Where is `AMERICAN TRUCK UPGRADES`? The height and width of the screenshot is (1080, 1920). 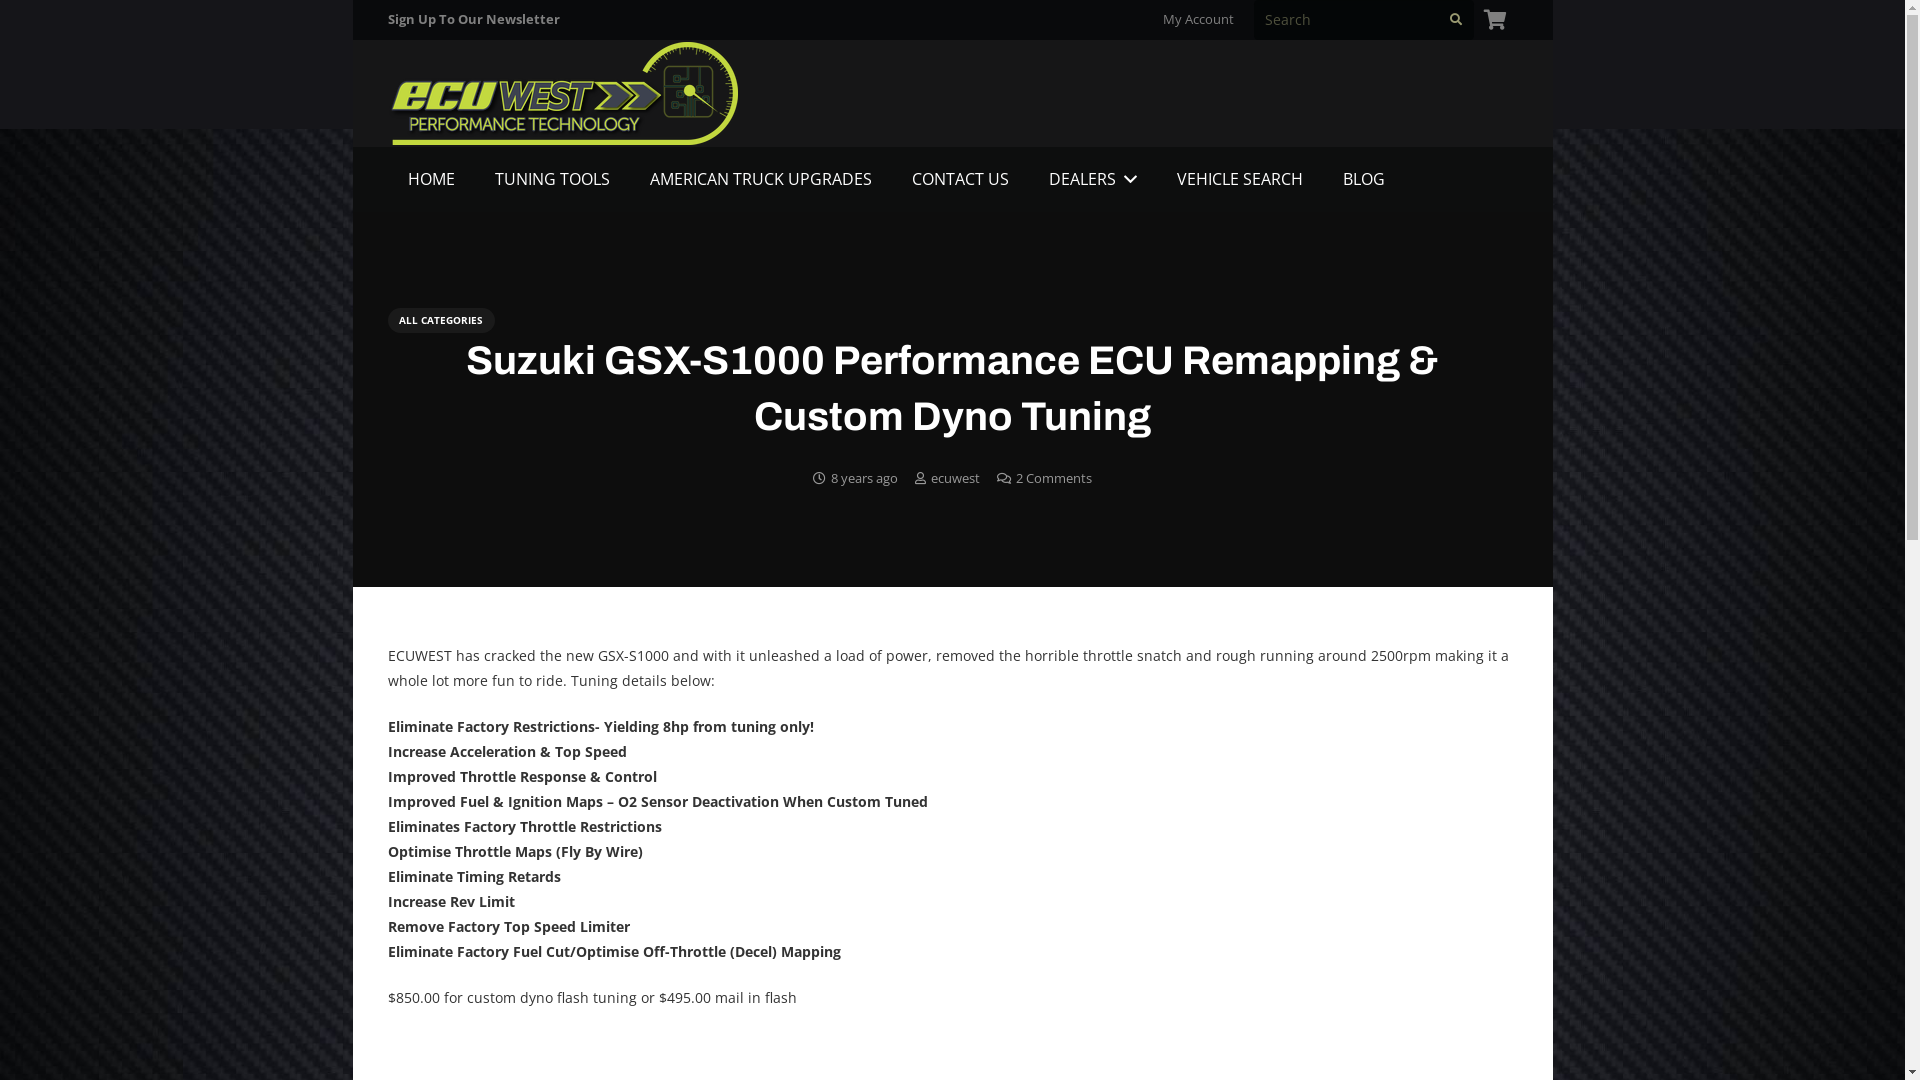 AMERICAN TRUCK UPGRADES is located at coordinates (761, 180).